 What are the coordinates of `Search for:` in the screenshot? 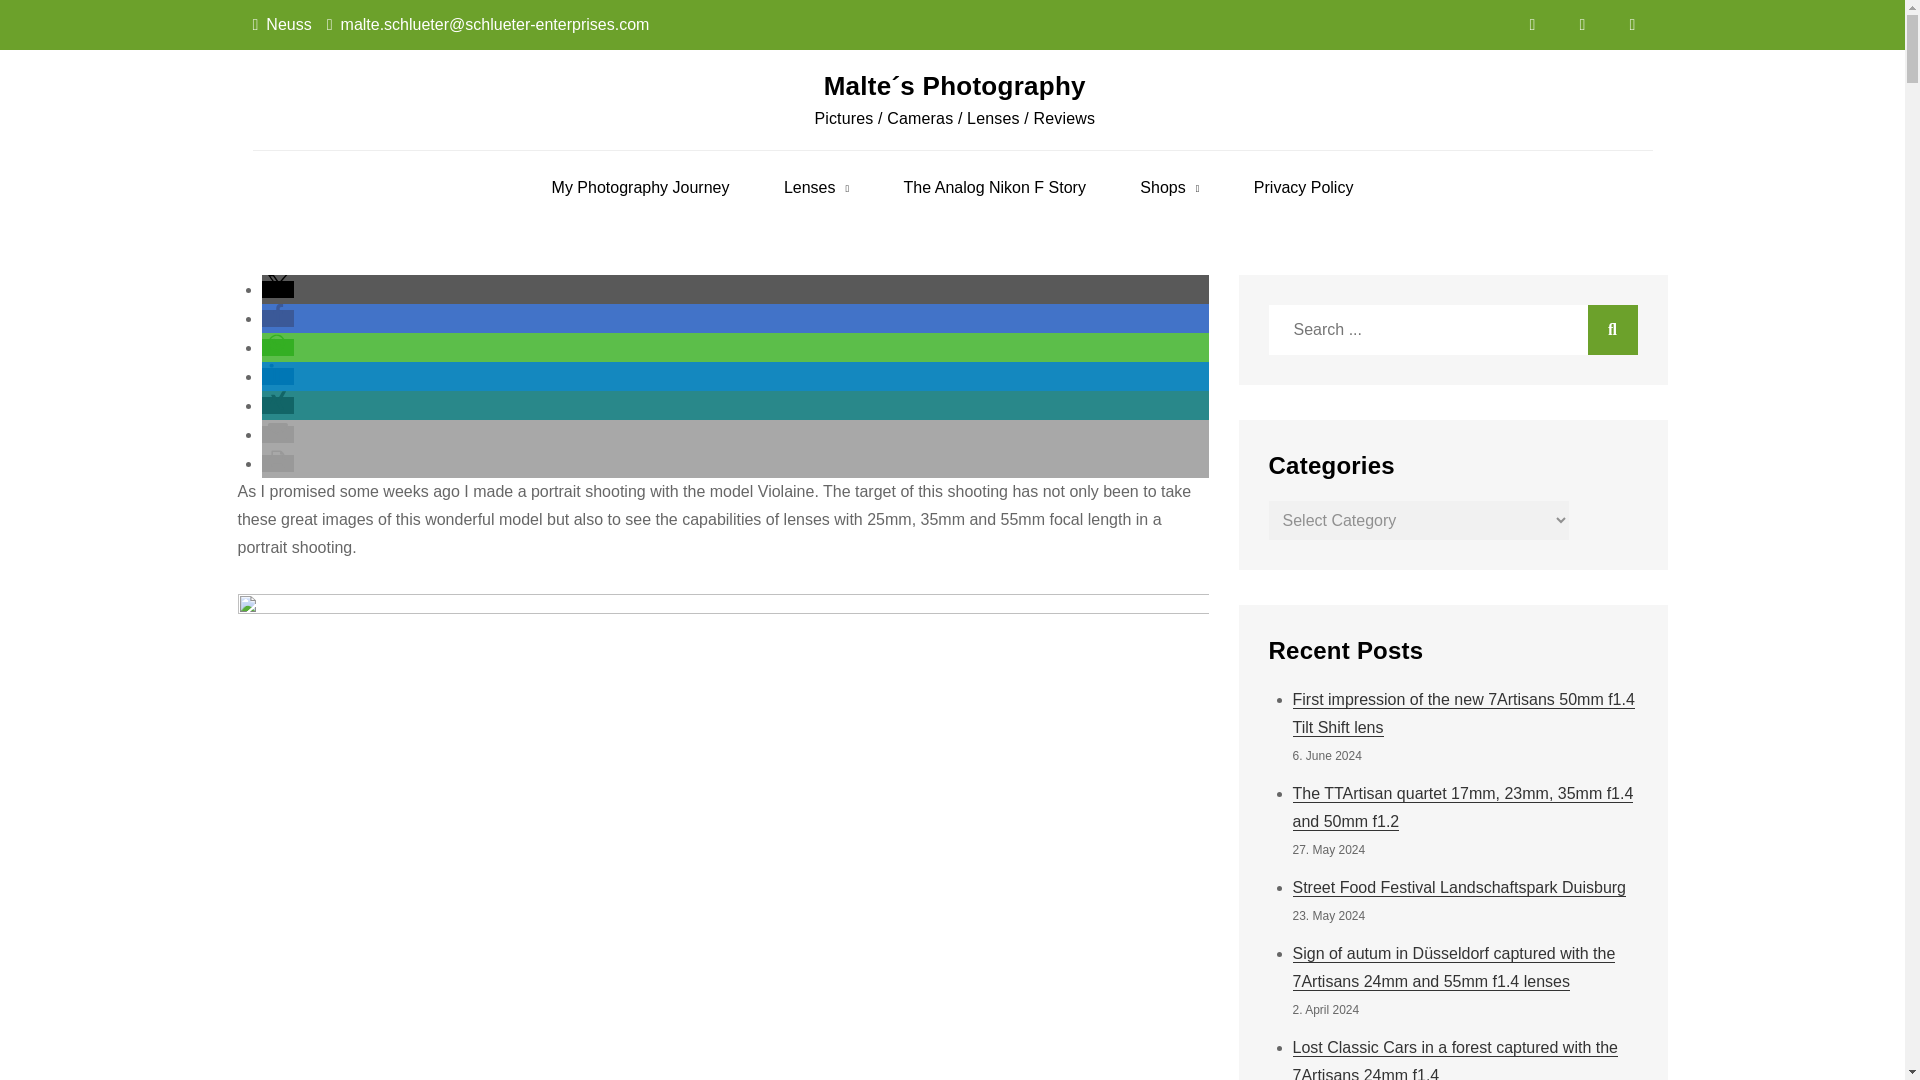 It's located at (1452, 330).